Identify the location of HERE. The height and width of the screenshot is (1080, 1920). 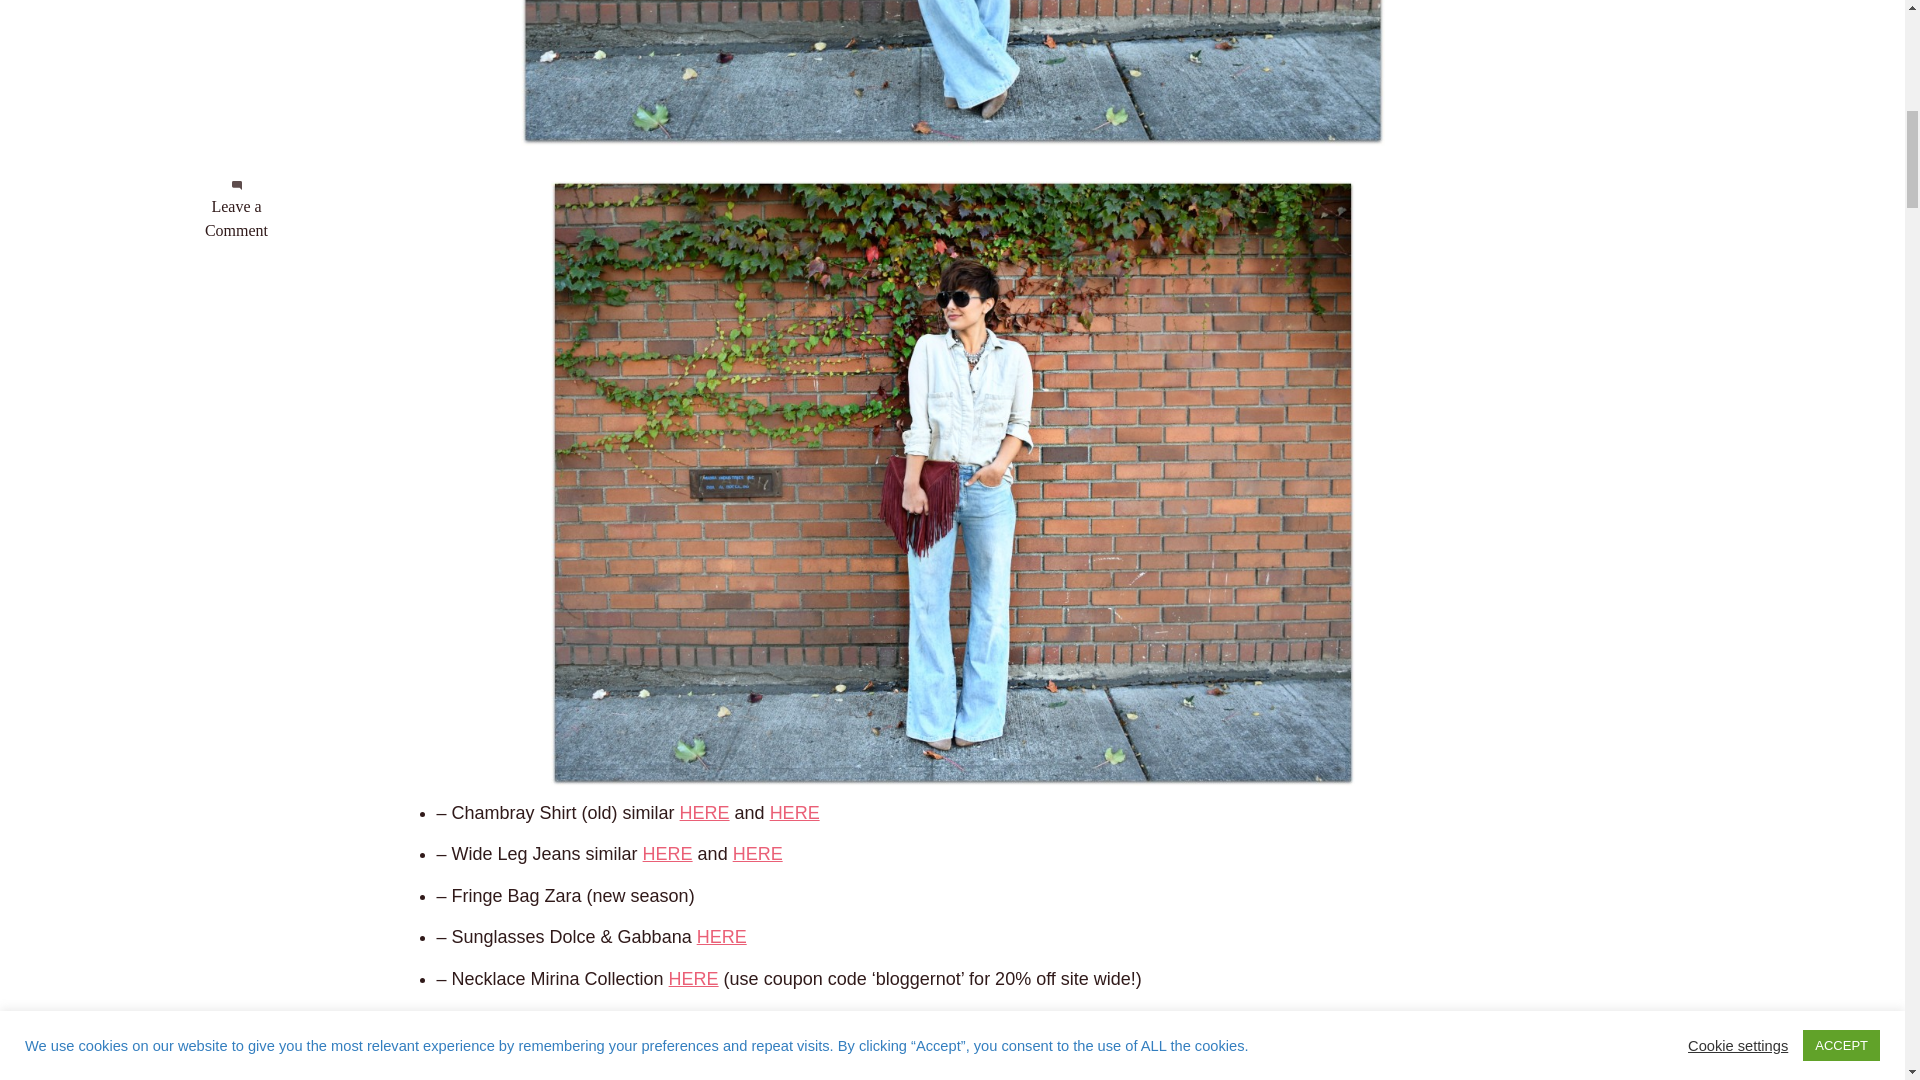
(704, 812).